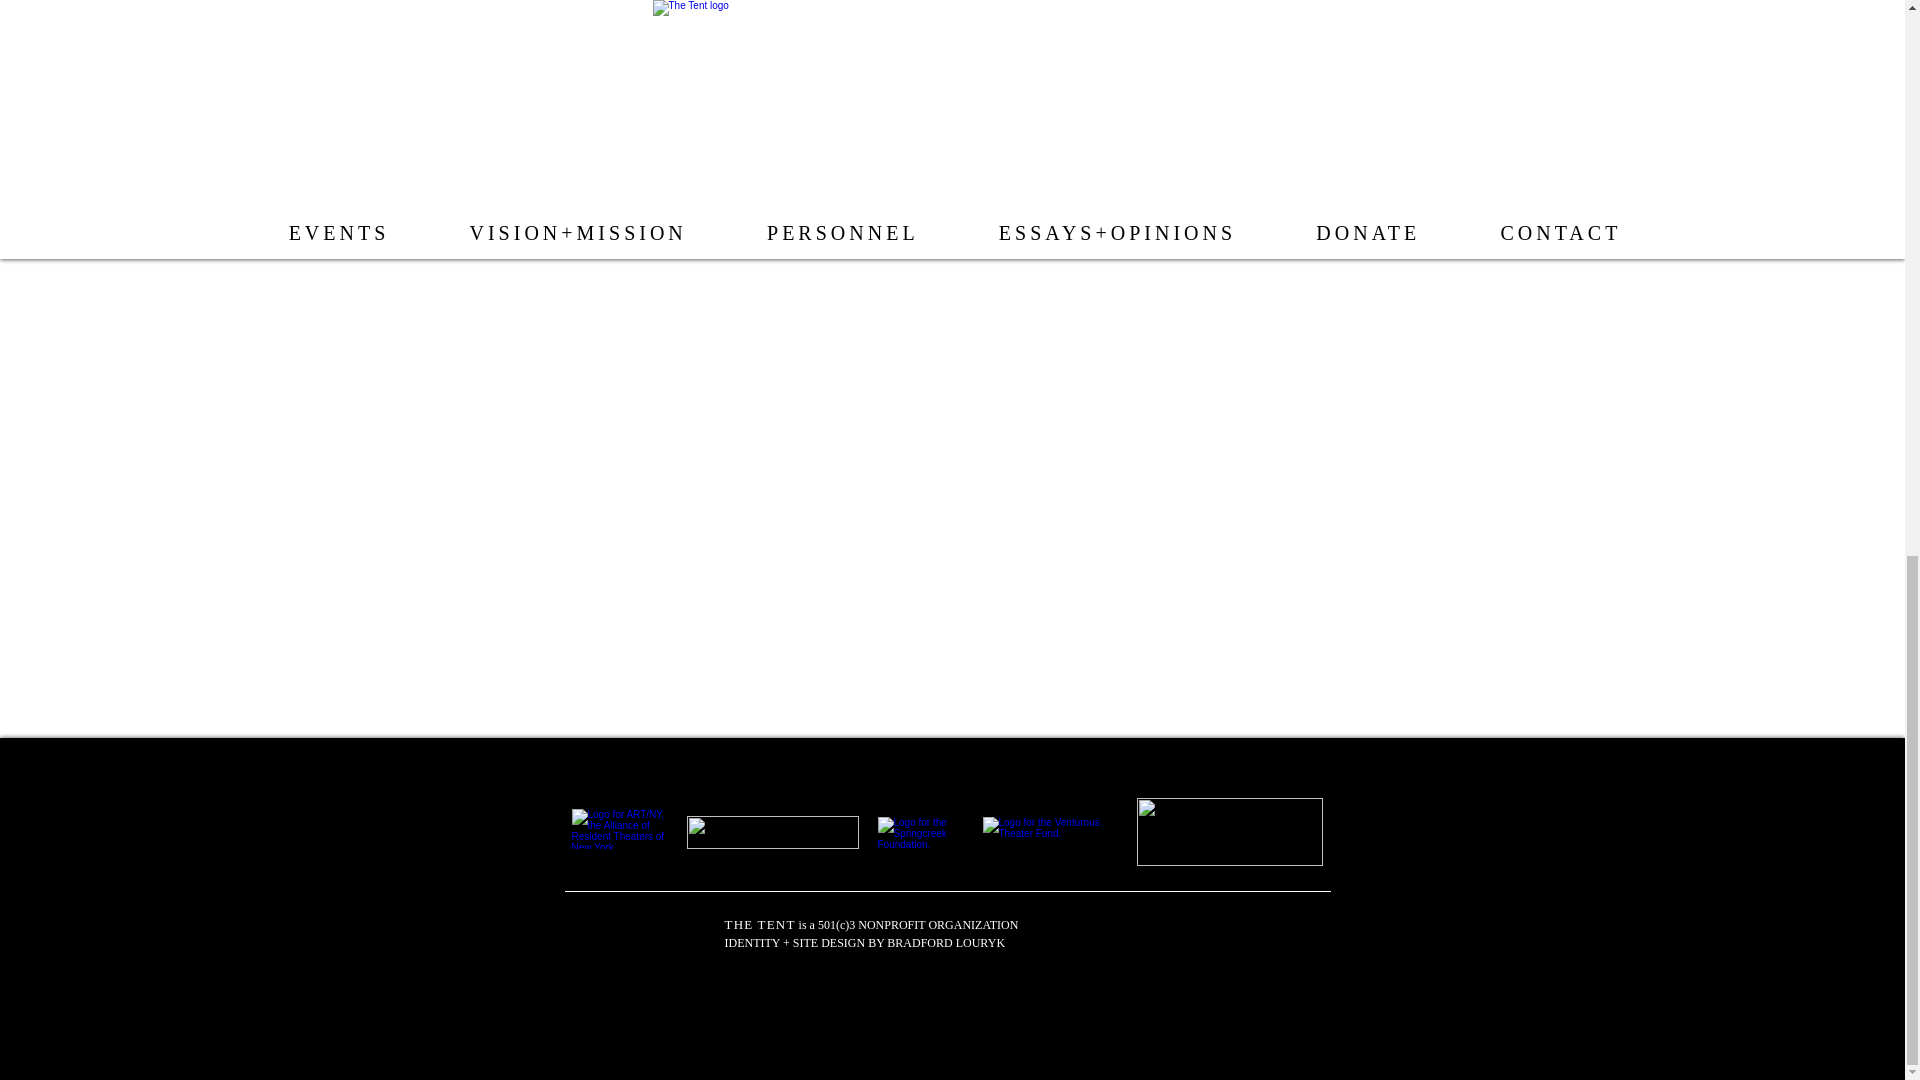 Image resolution: width=1920 pixels, height=1080 pixels. Describe the element at coordinates (360, 27) in the screenshot. I see `Chan1.png` at that location.